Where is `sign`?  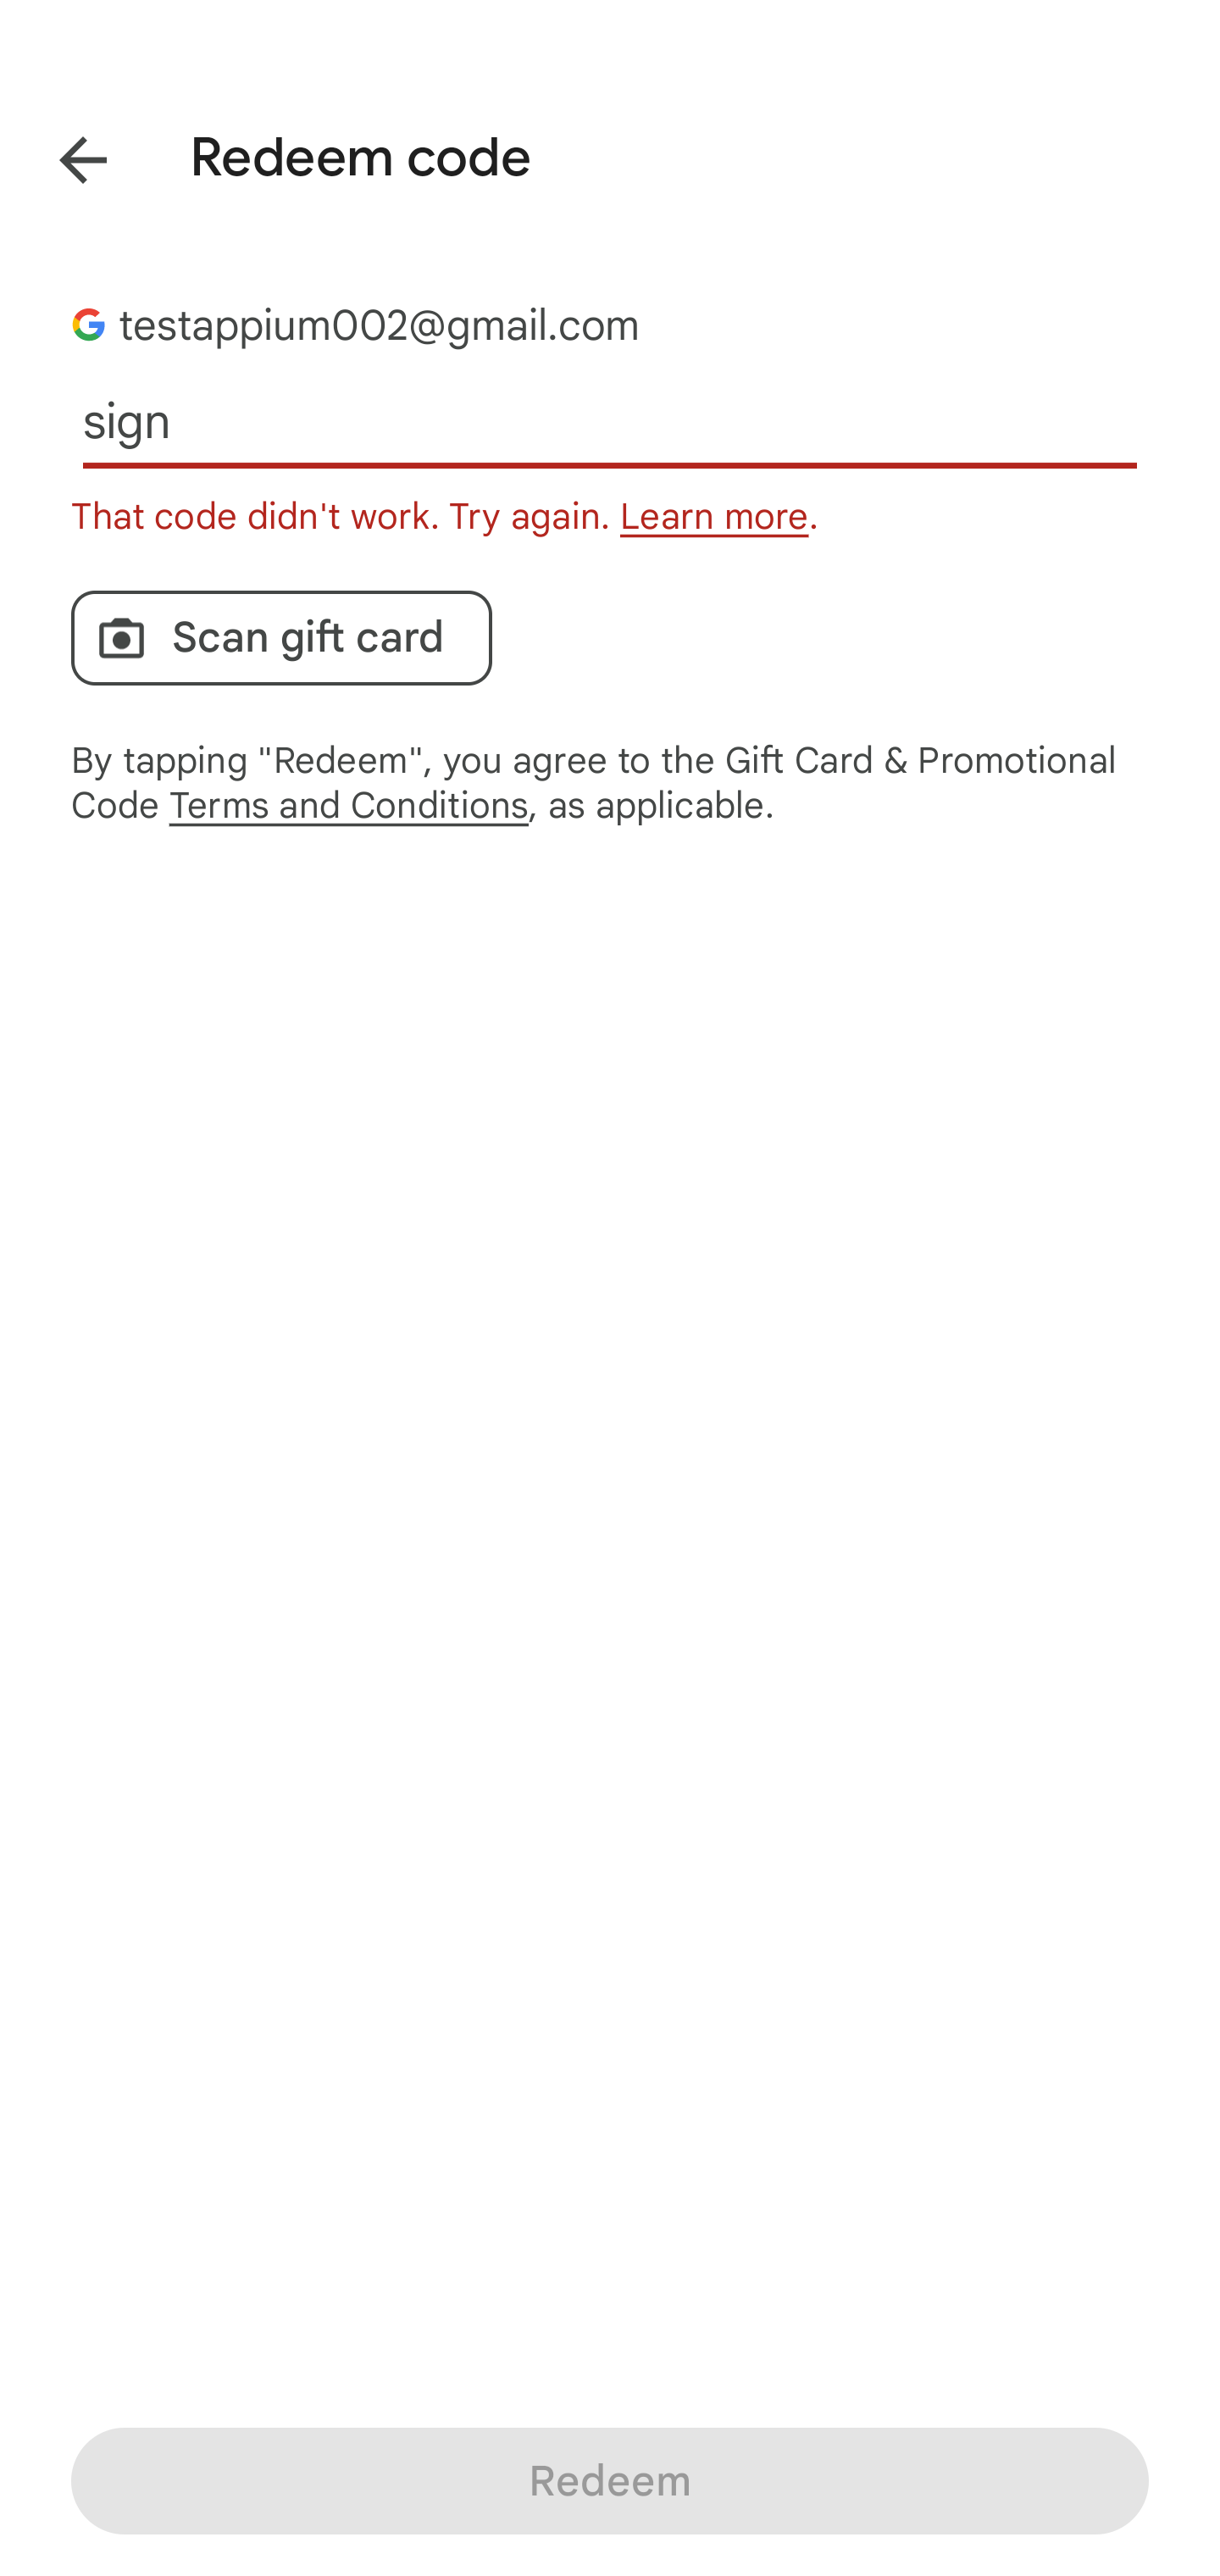
sign is located at coordinates (610, 422).